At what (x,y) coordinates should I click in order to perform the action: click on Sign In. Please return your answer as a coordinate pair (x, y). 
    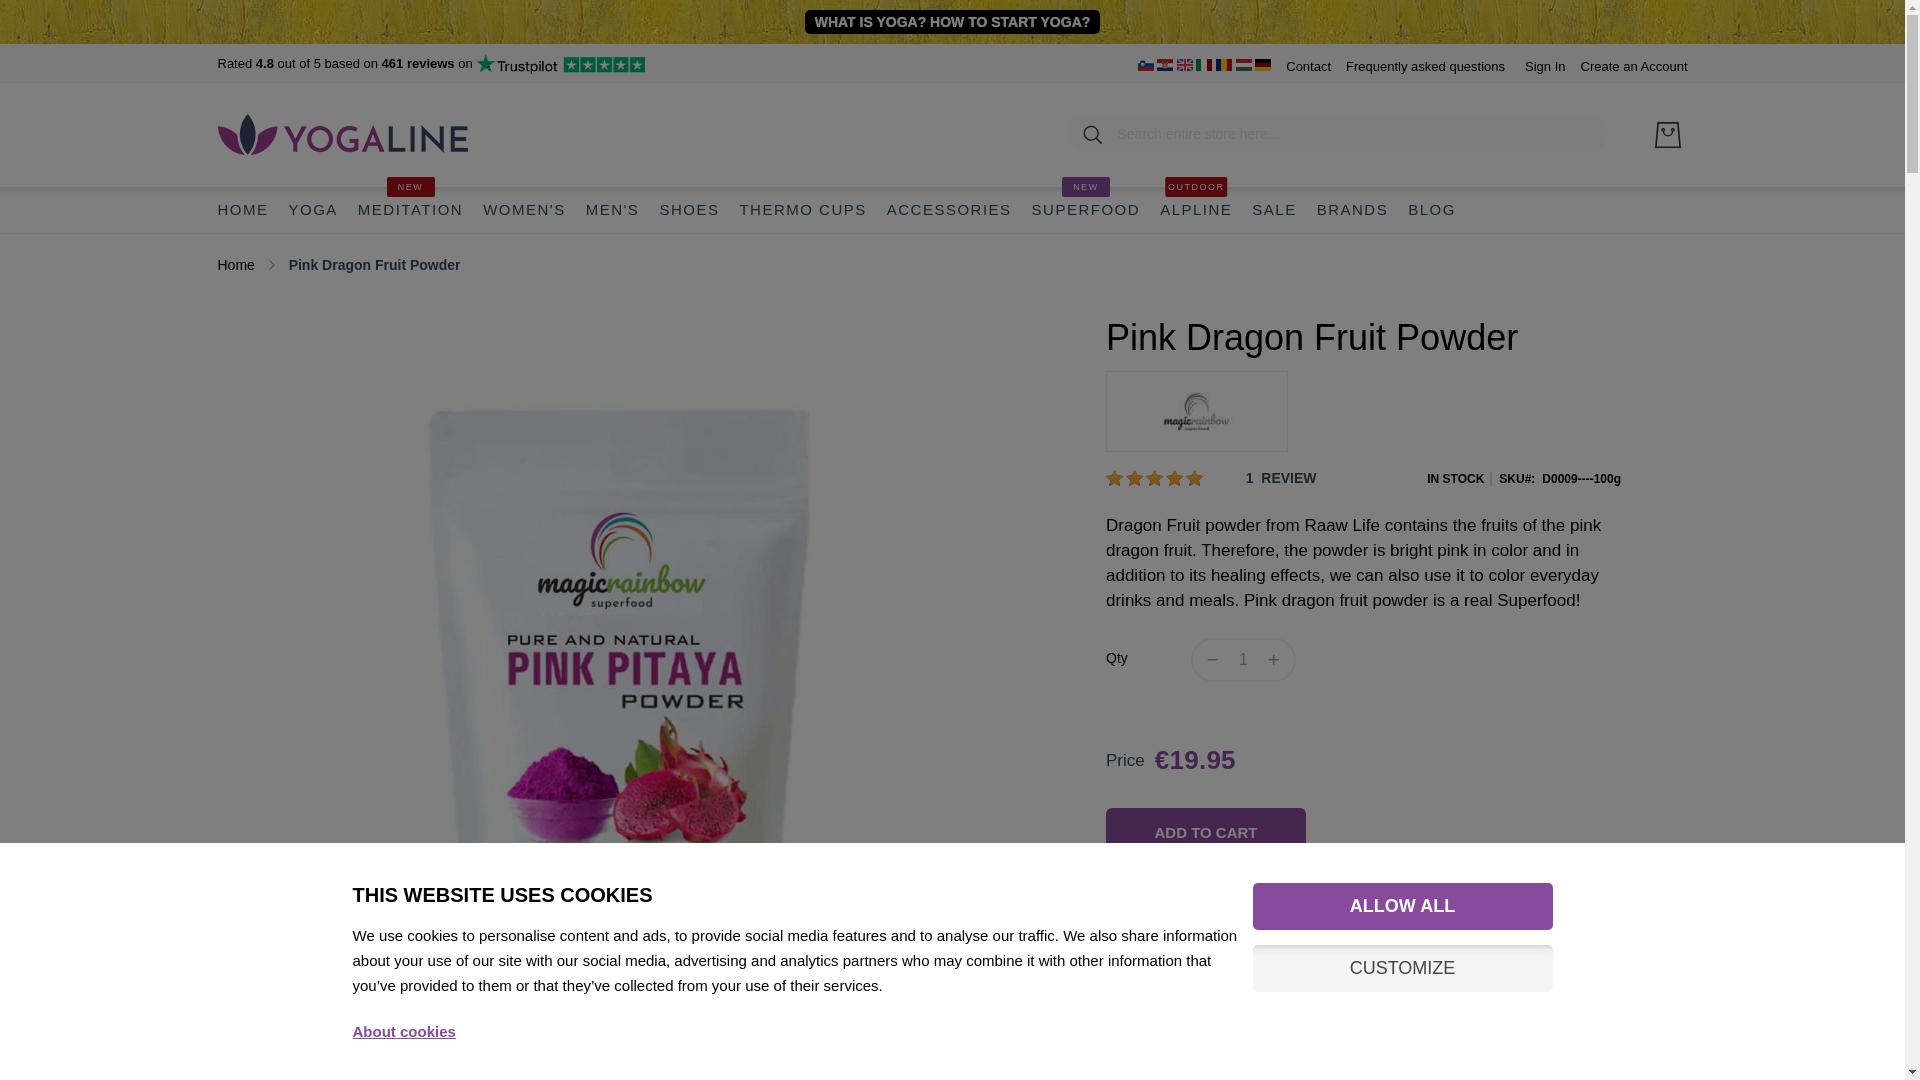
    Looking at the image, I should click on (1544, 66).